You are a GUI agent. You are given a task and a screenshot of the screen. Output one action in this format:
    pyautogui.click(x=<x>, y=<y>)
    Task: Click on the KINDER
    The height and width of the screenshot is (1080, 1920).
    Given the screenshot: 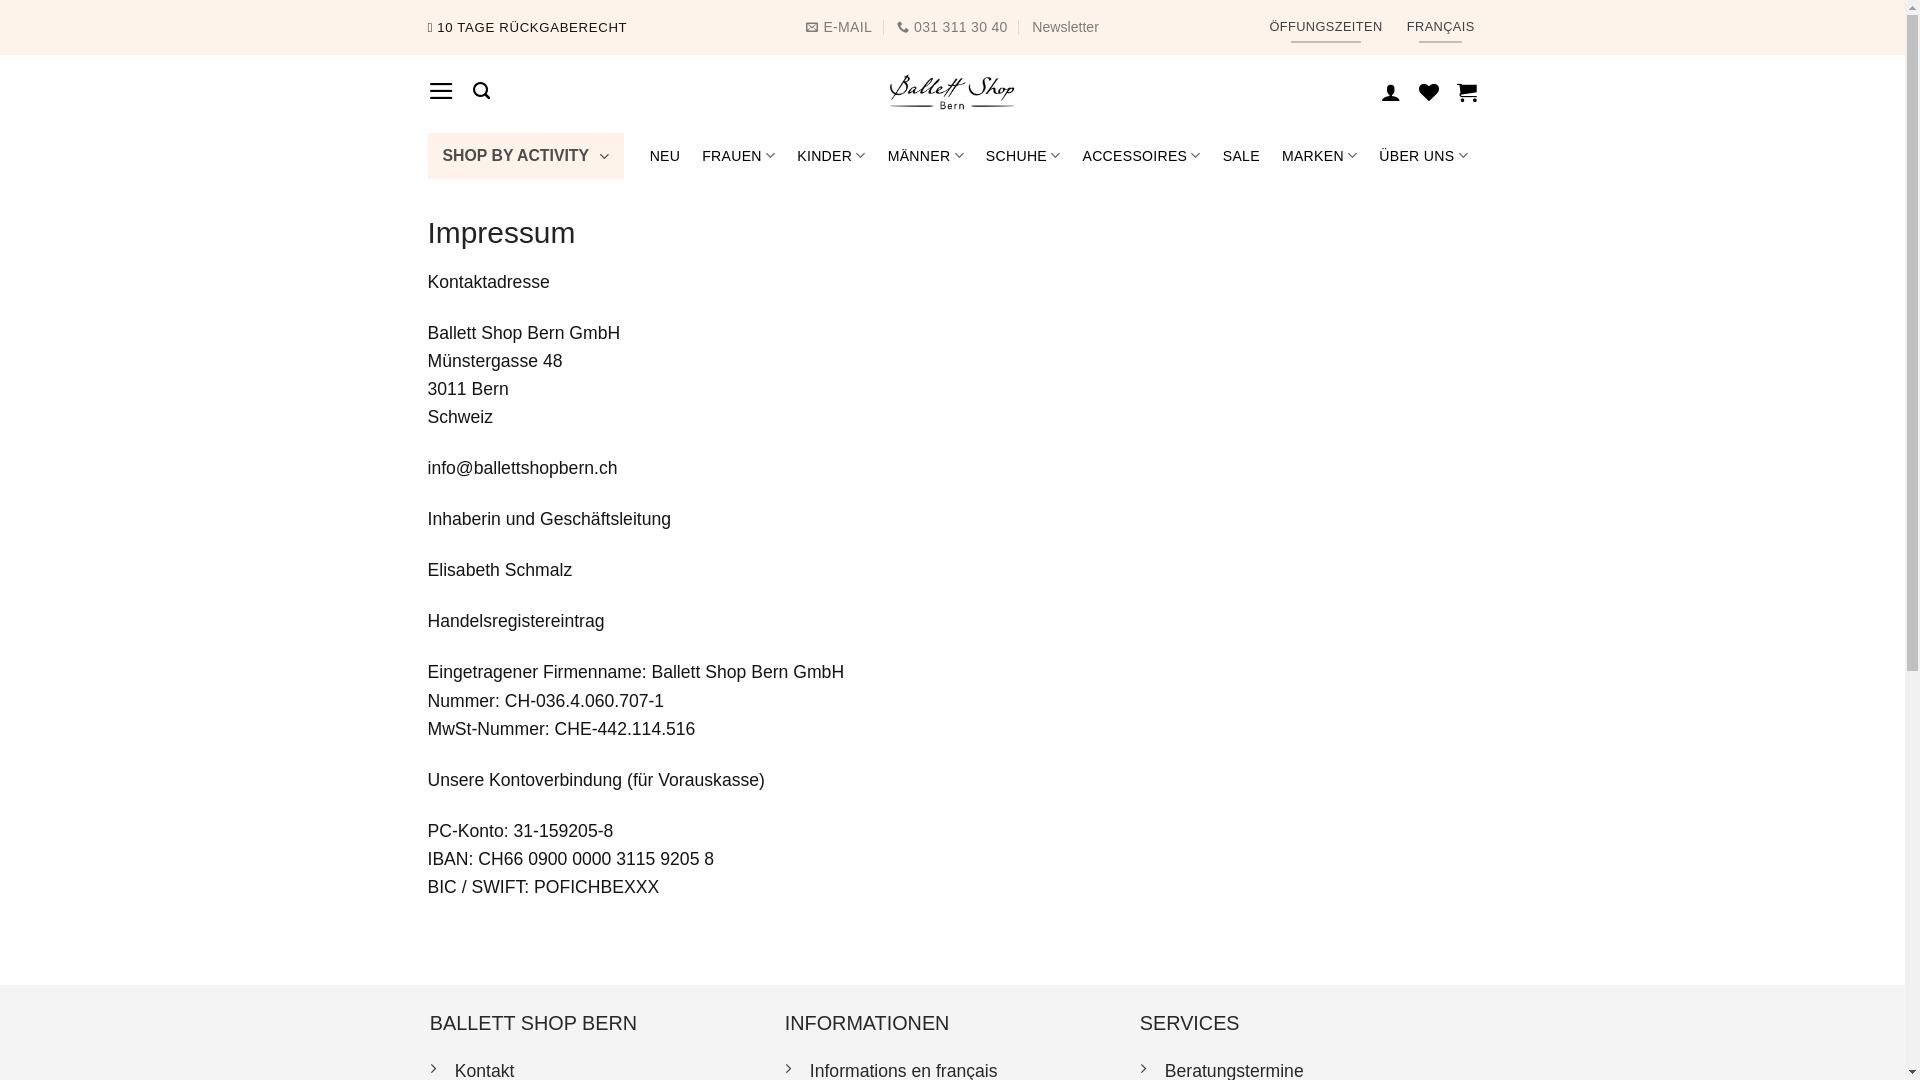 What is the action you would take?
    pyautogui.click(x=831, y=156)
    